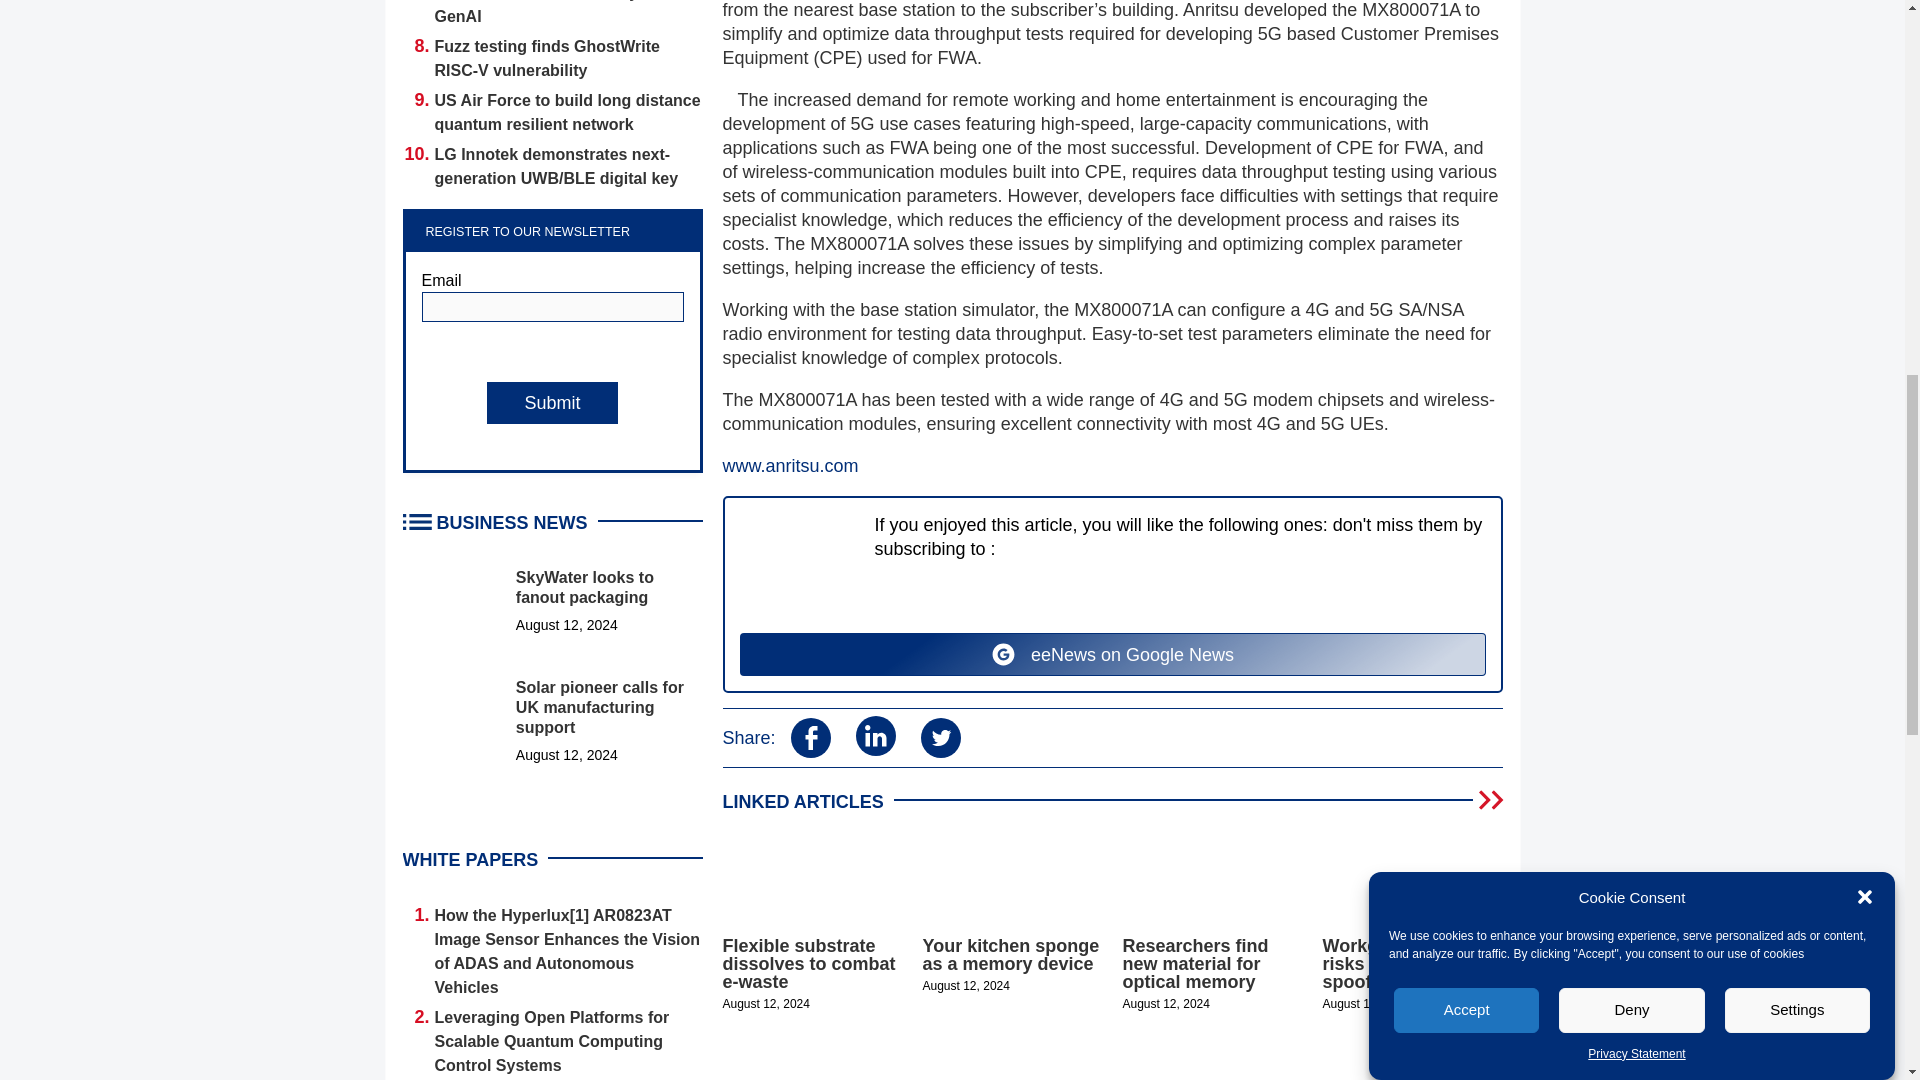 Image resolution: width=1920 pixels, height=1080 pixels. I want to click on Accept, so click(1466, 331).